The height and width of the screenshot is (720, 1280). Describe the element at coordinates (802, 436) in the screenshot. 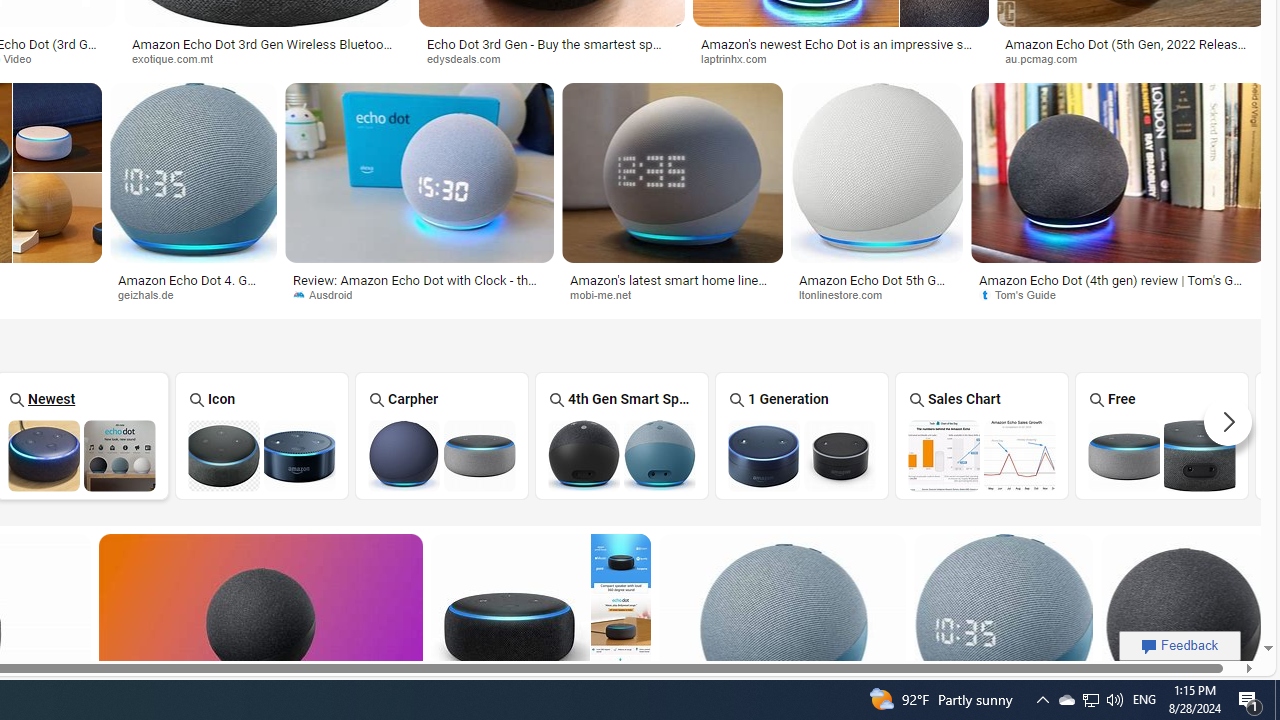

I see `1 Generation` at that location.